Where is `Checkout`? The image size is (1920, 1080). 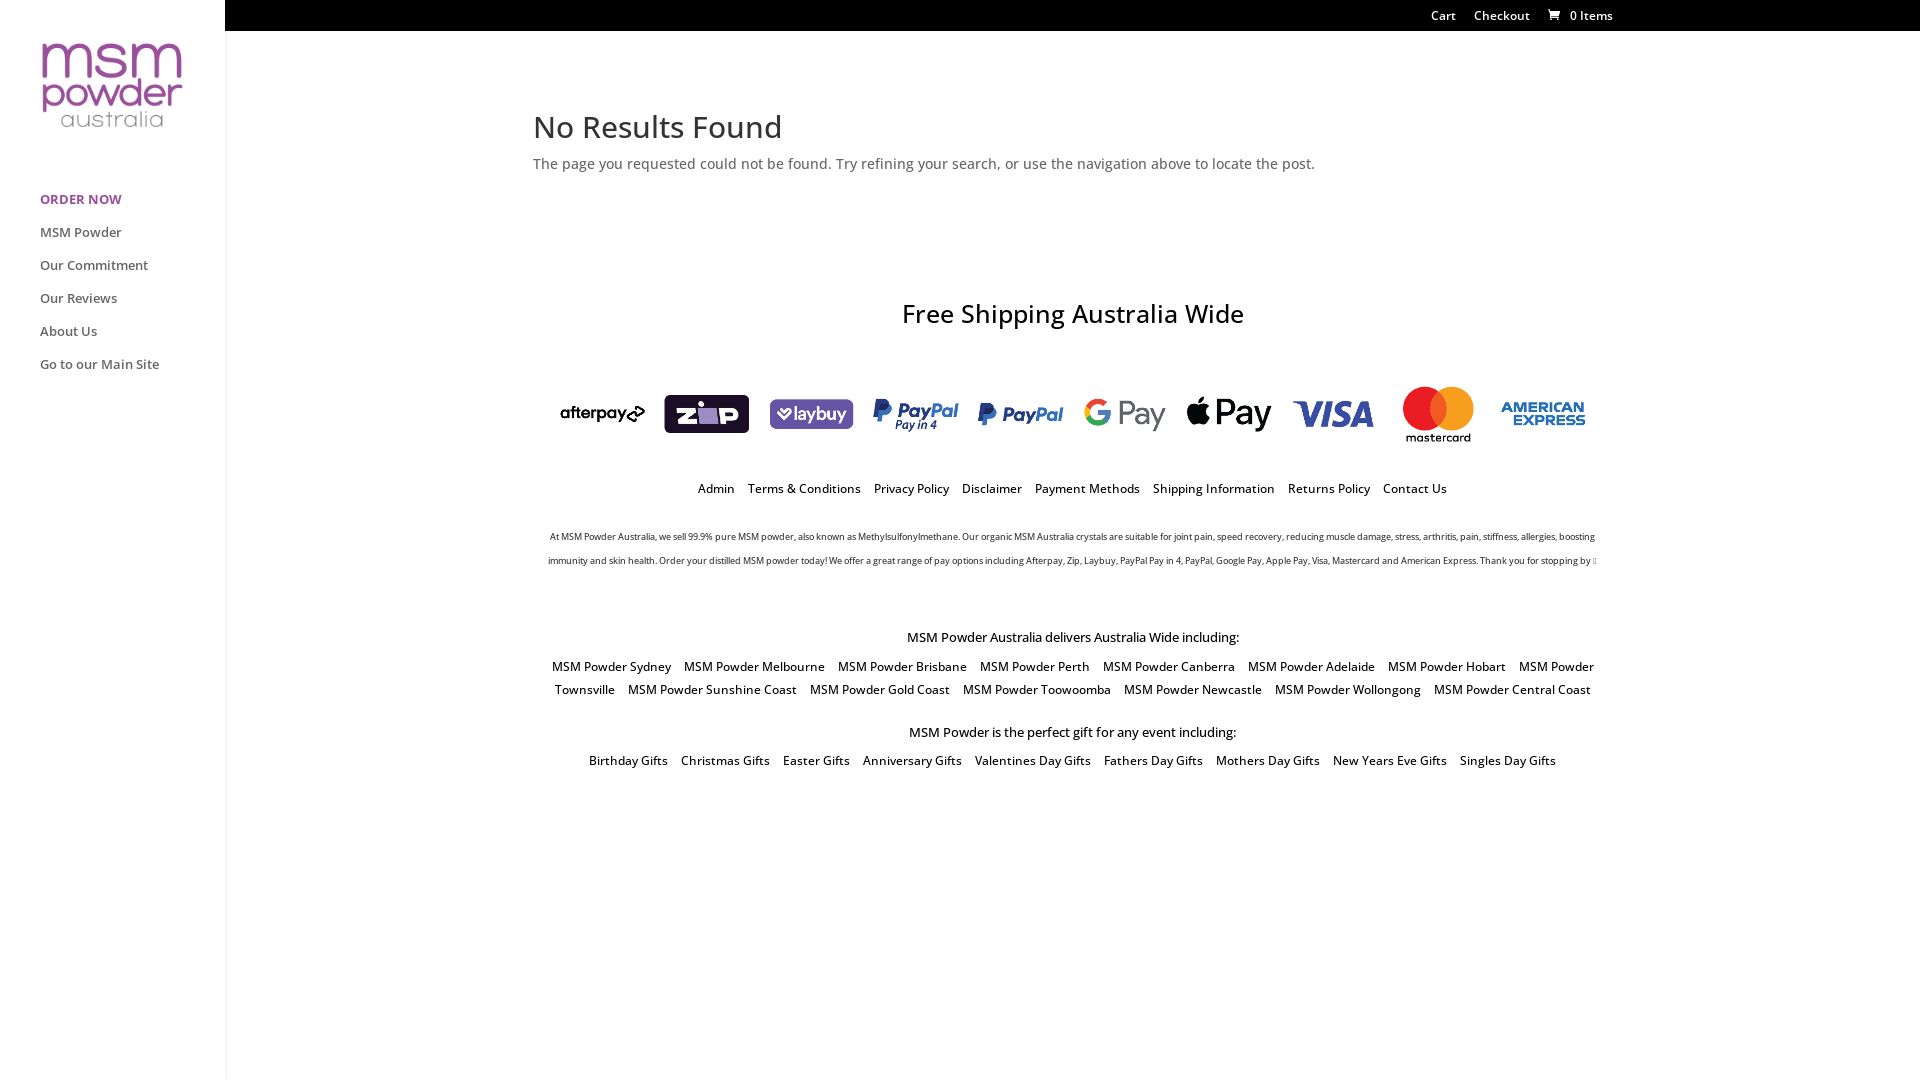 Checkout is located at coordinates (1502, 20).